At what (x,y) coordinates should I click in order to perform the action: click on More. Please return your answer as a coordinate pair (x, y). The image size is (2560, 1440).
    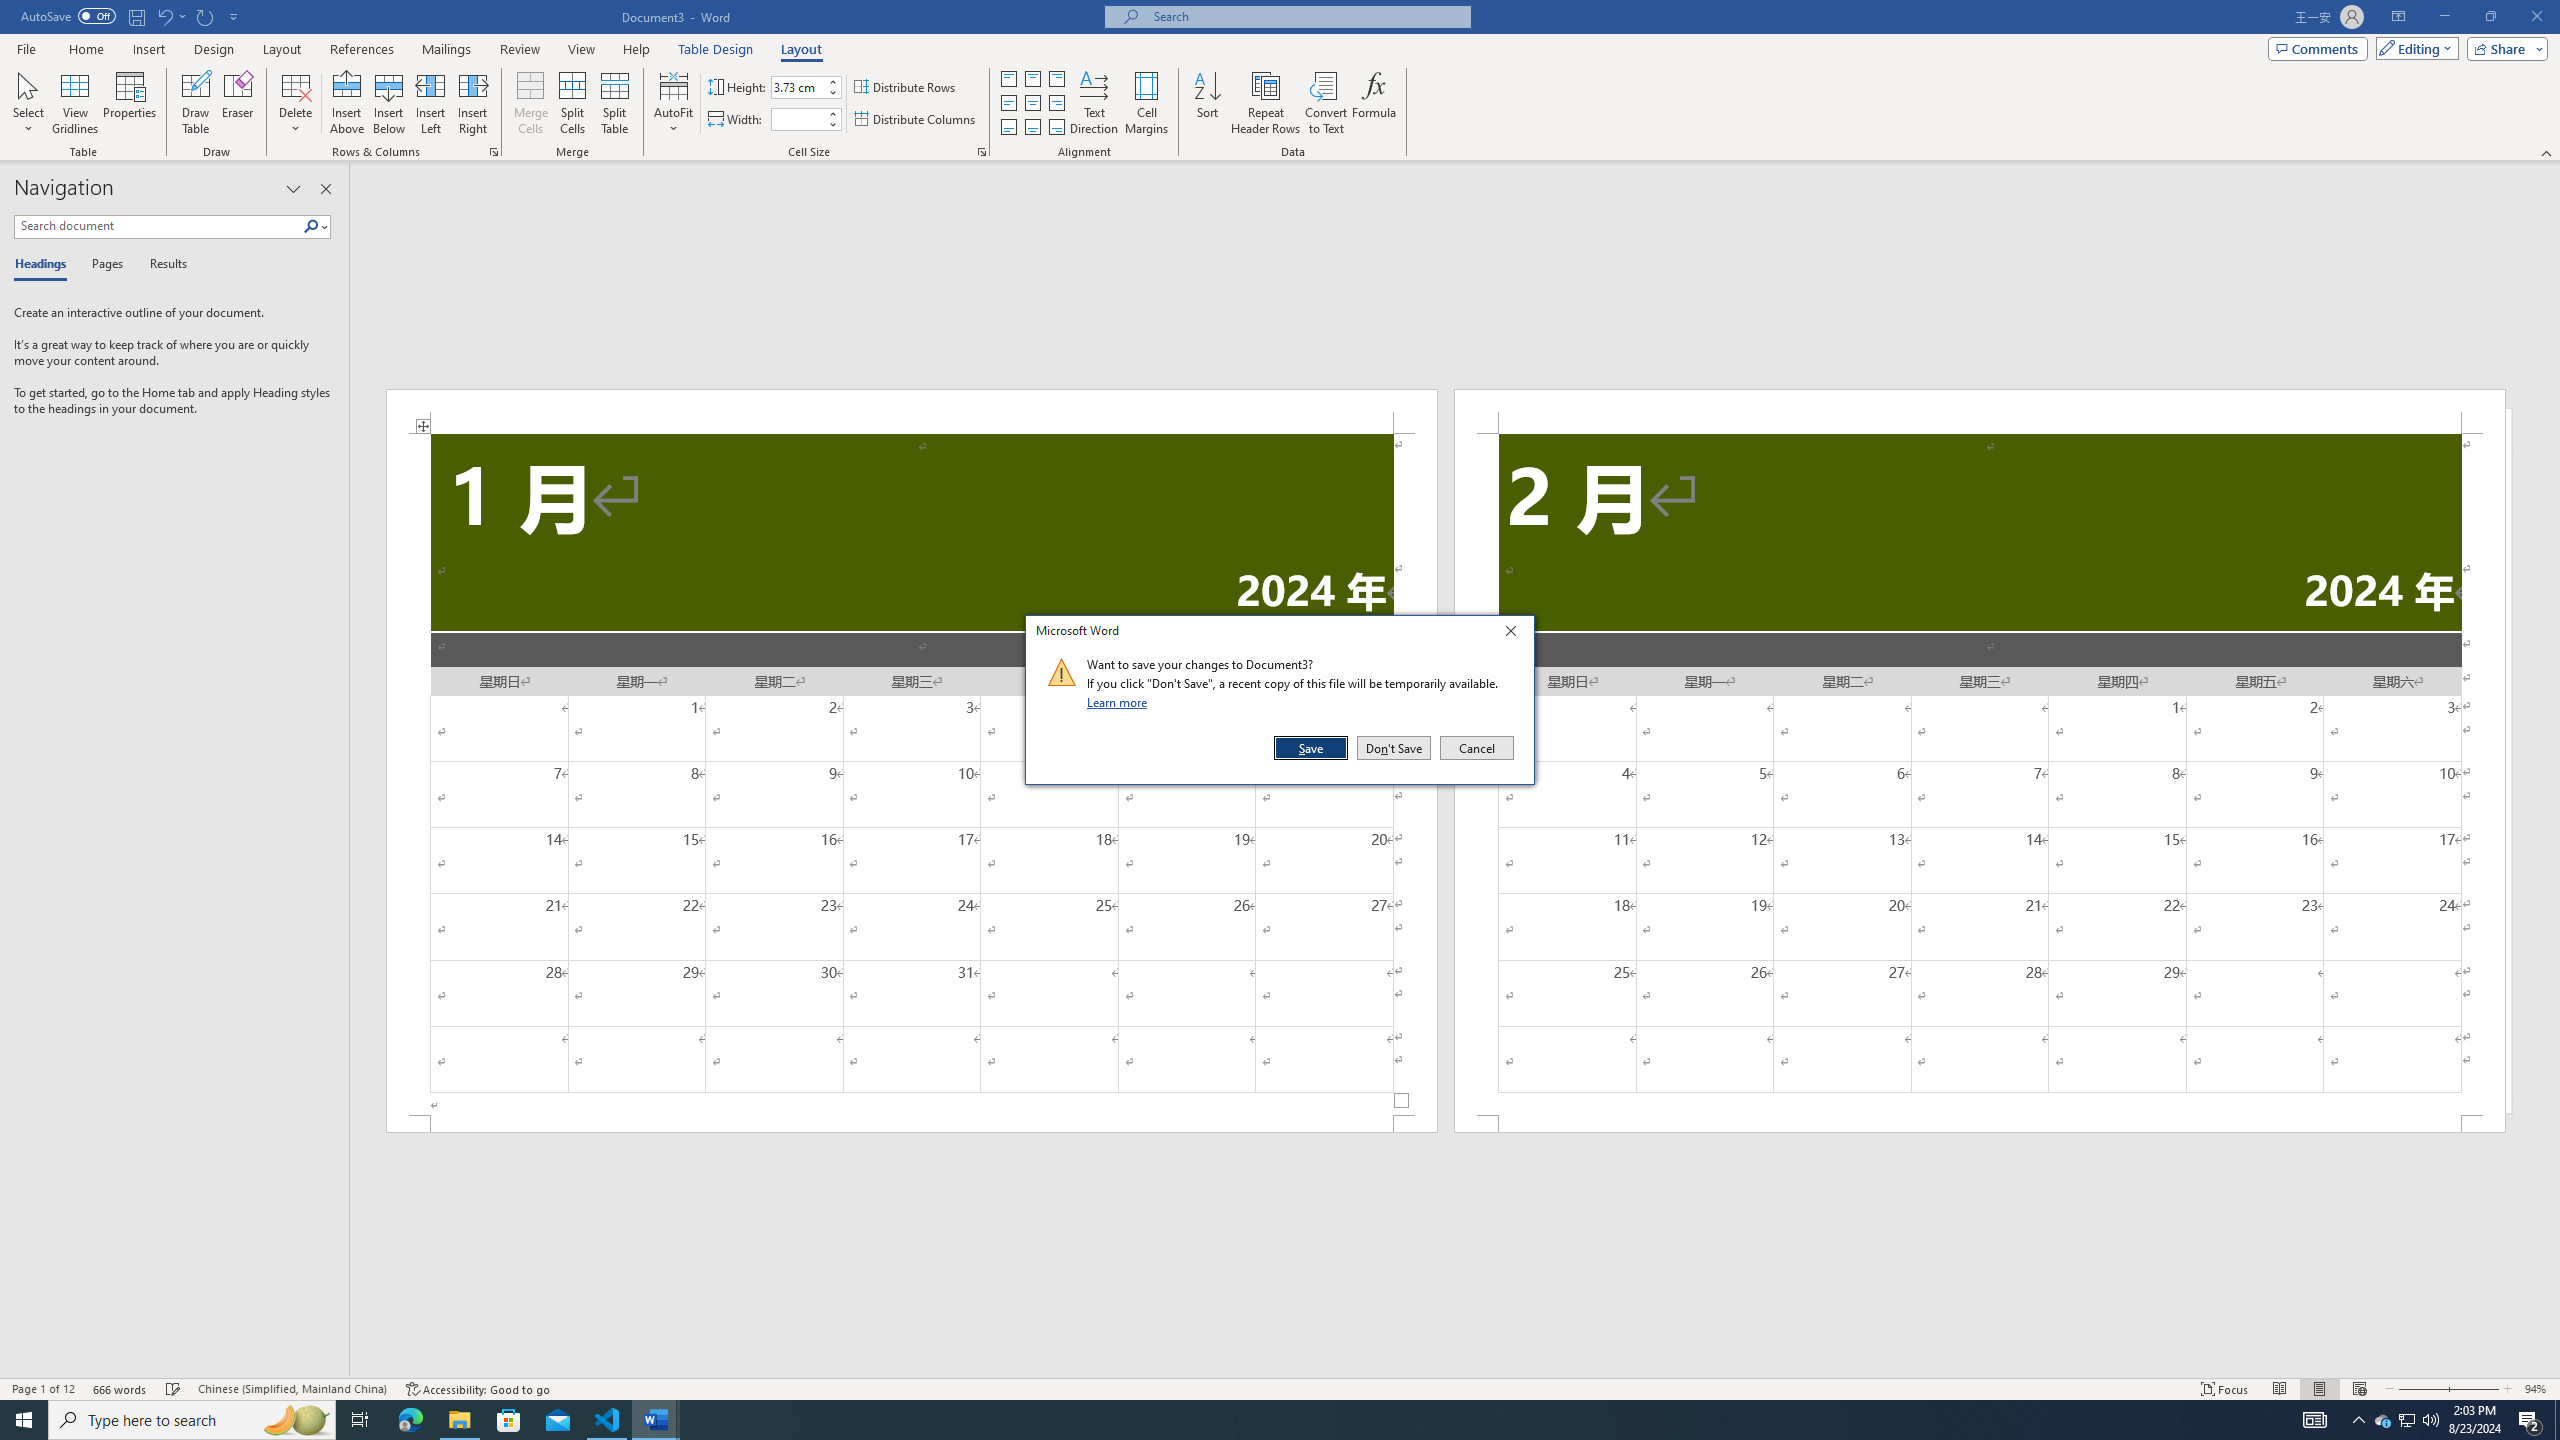
    Looking at the image, I should click on (833, 114).